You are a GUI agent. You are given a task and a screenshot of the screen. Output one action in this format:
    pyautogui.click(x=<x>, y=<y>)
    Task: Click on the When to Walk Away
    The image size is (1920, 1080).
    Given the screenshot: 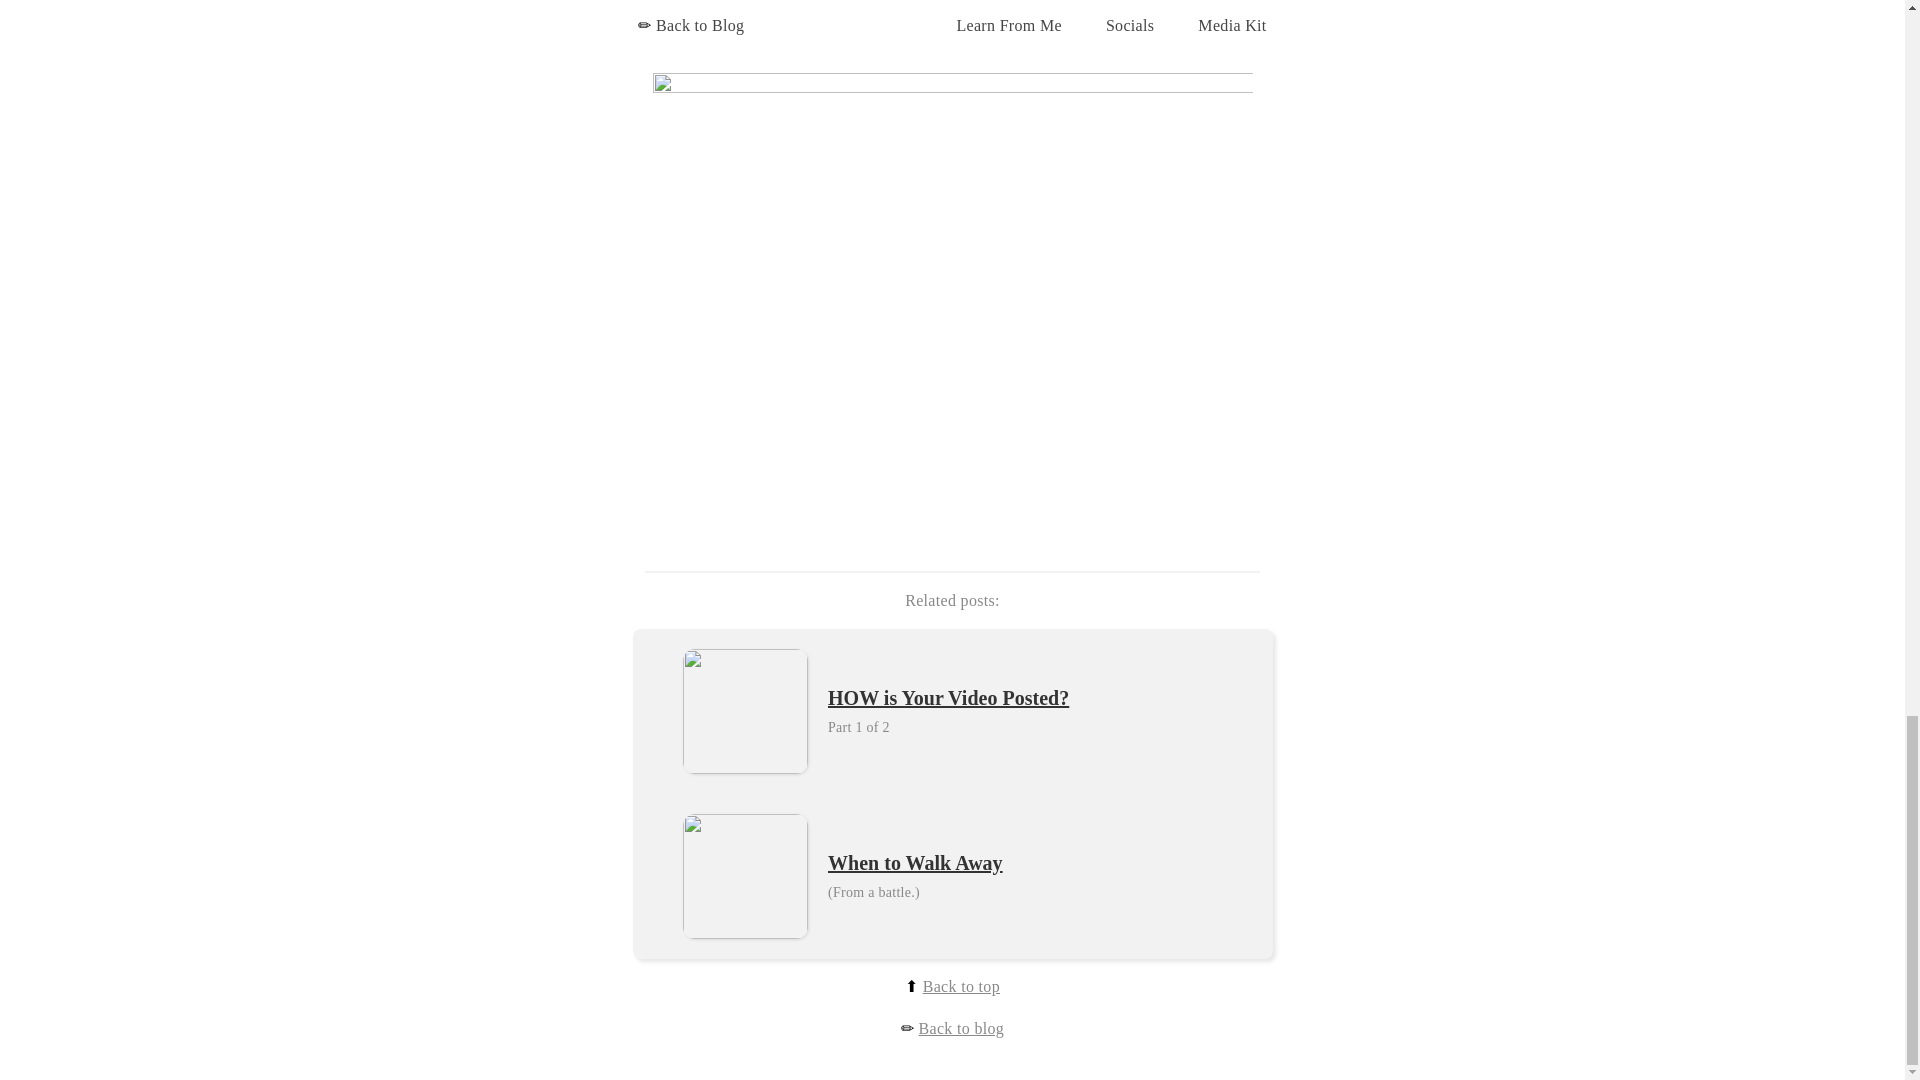 What is the action you would take?
    pyautogui.click(x=914, y=864)
    